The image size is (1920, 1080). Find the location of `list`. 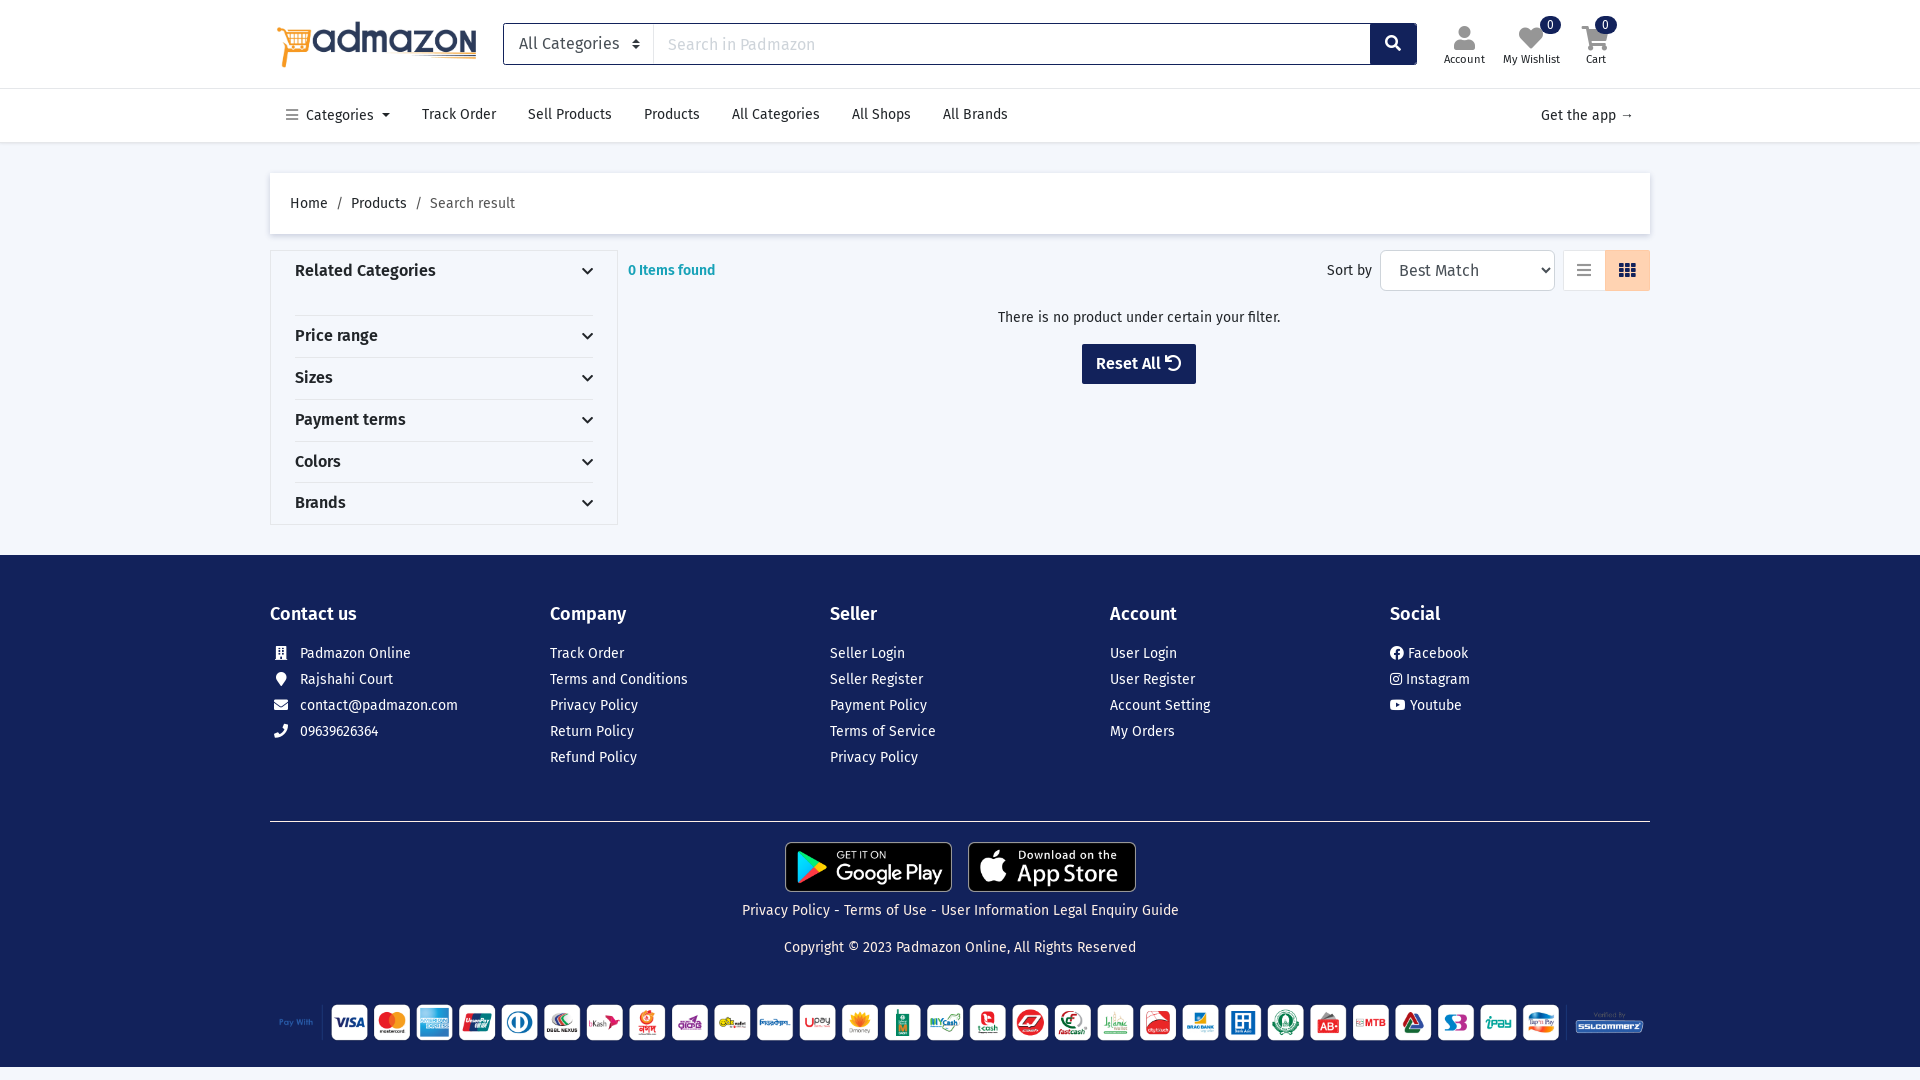

list is located at coordinates (1584, 270).